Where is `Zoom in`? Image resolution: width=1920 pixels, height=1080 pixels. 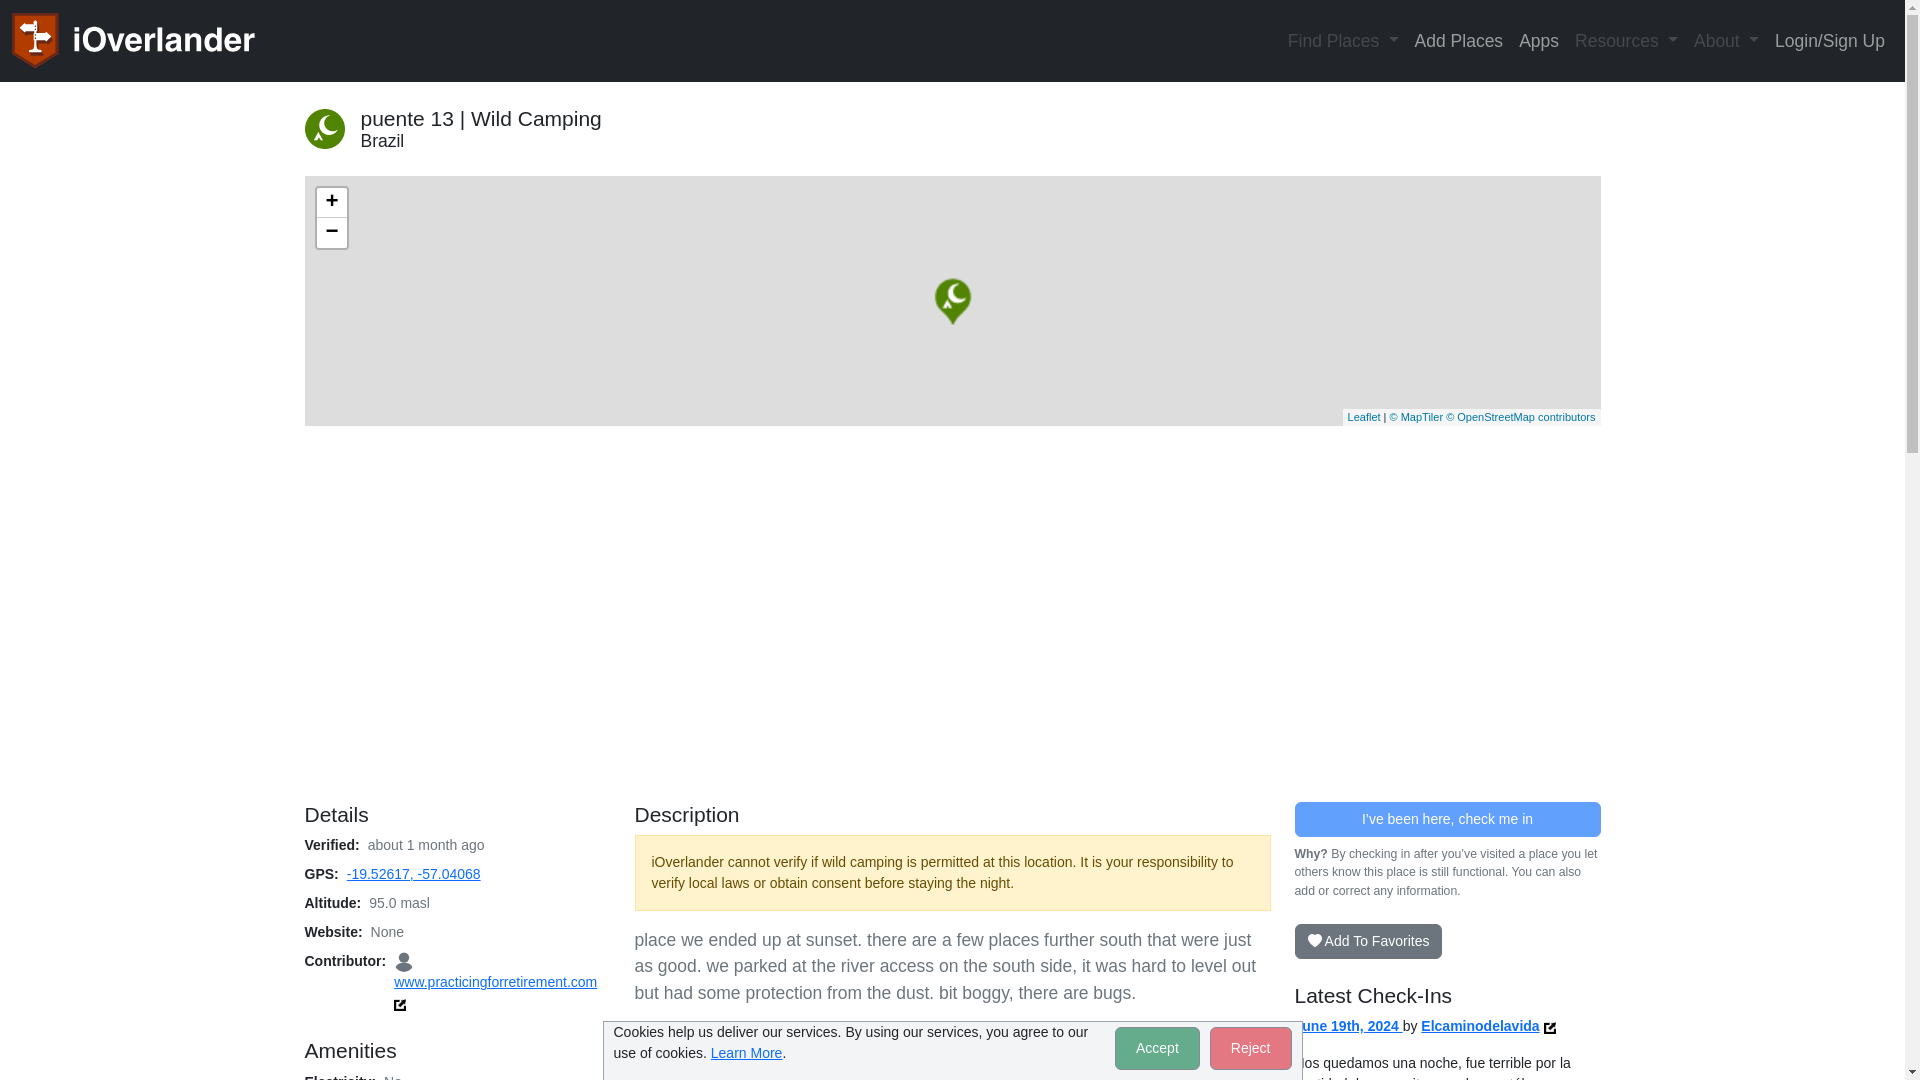
Zoom in is located at coordinates (330, 202).